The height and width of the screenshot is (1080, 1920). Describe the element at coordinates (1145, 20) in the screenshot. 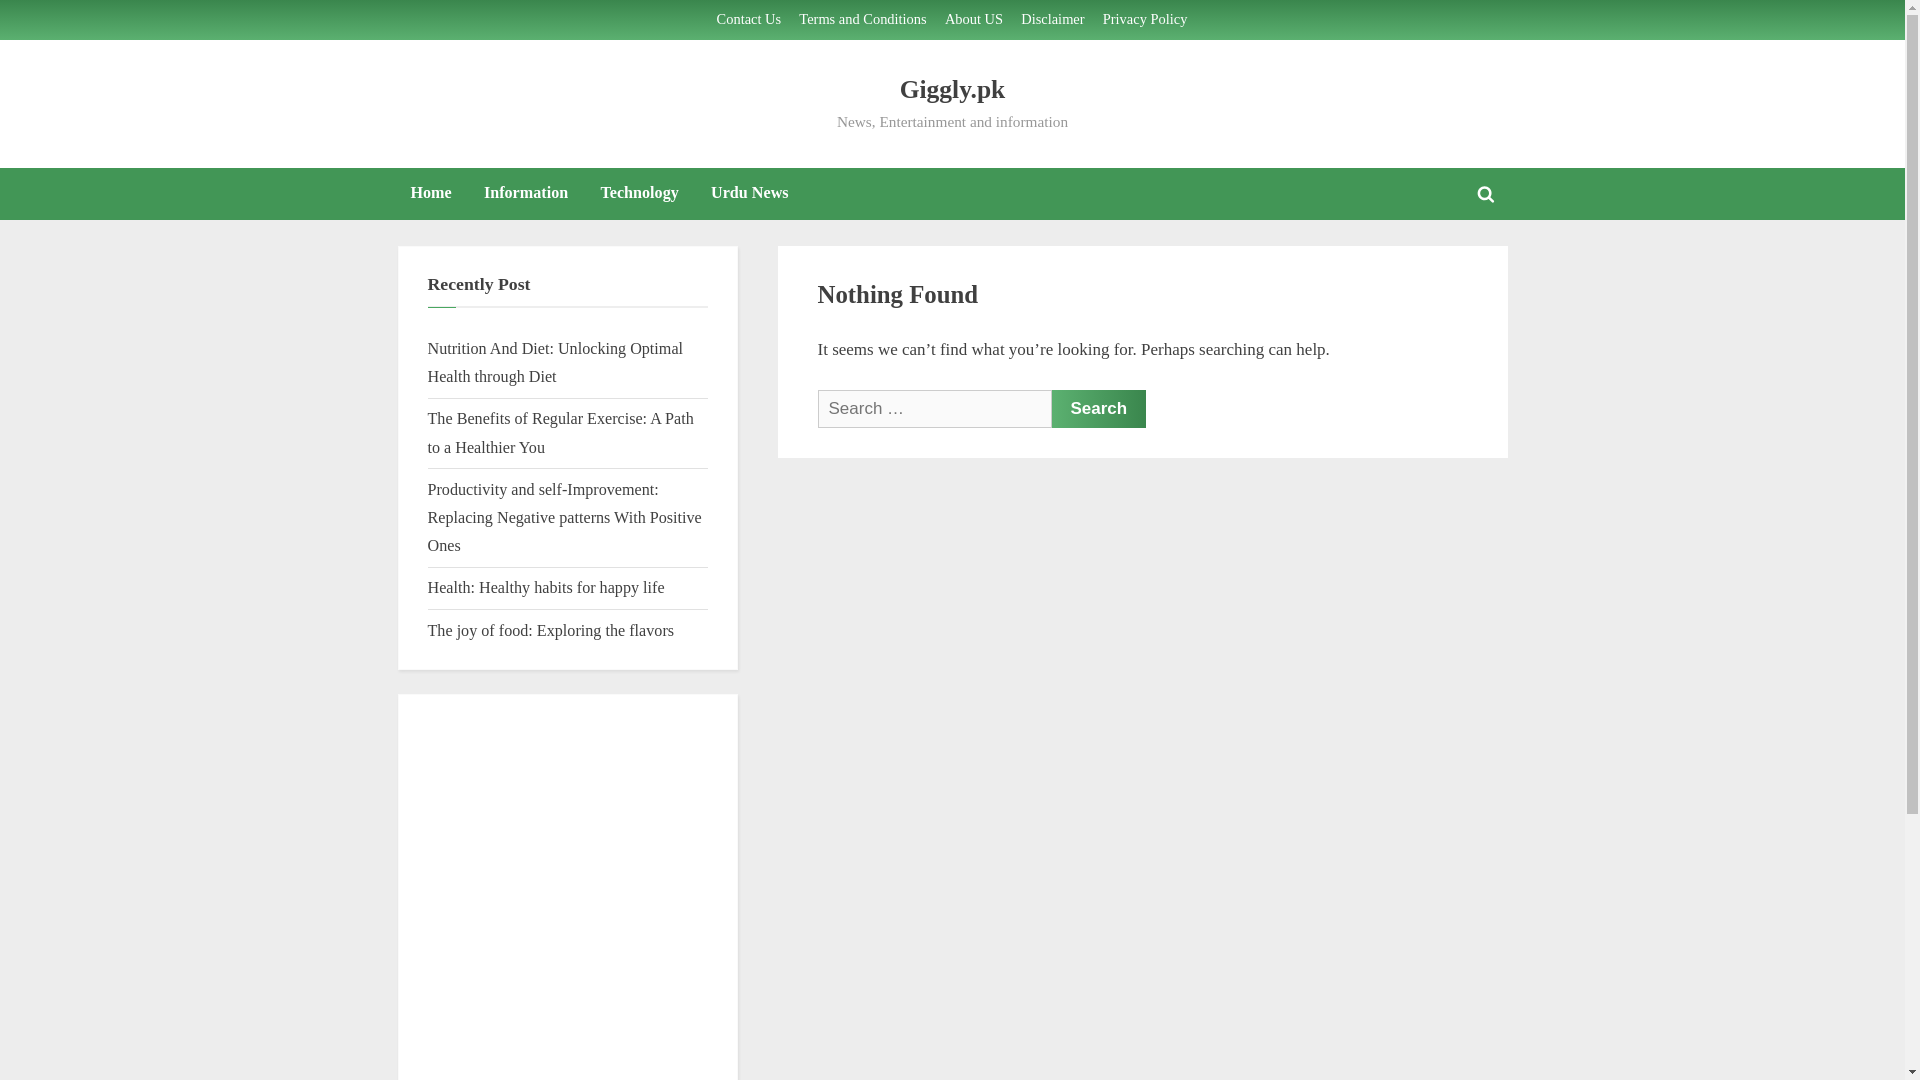

I see `Privacy Policy` at that location.